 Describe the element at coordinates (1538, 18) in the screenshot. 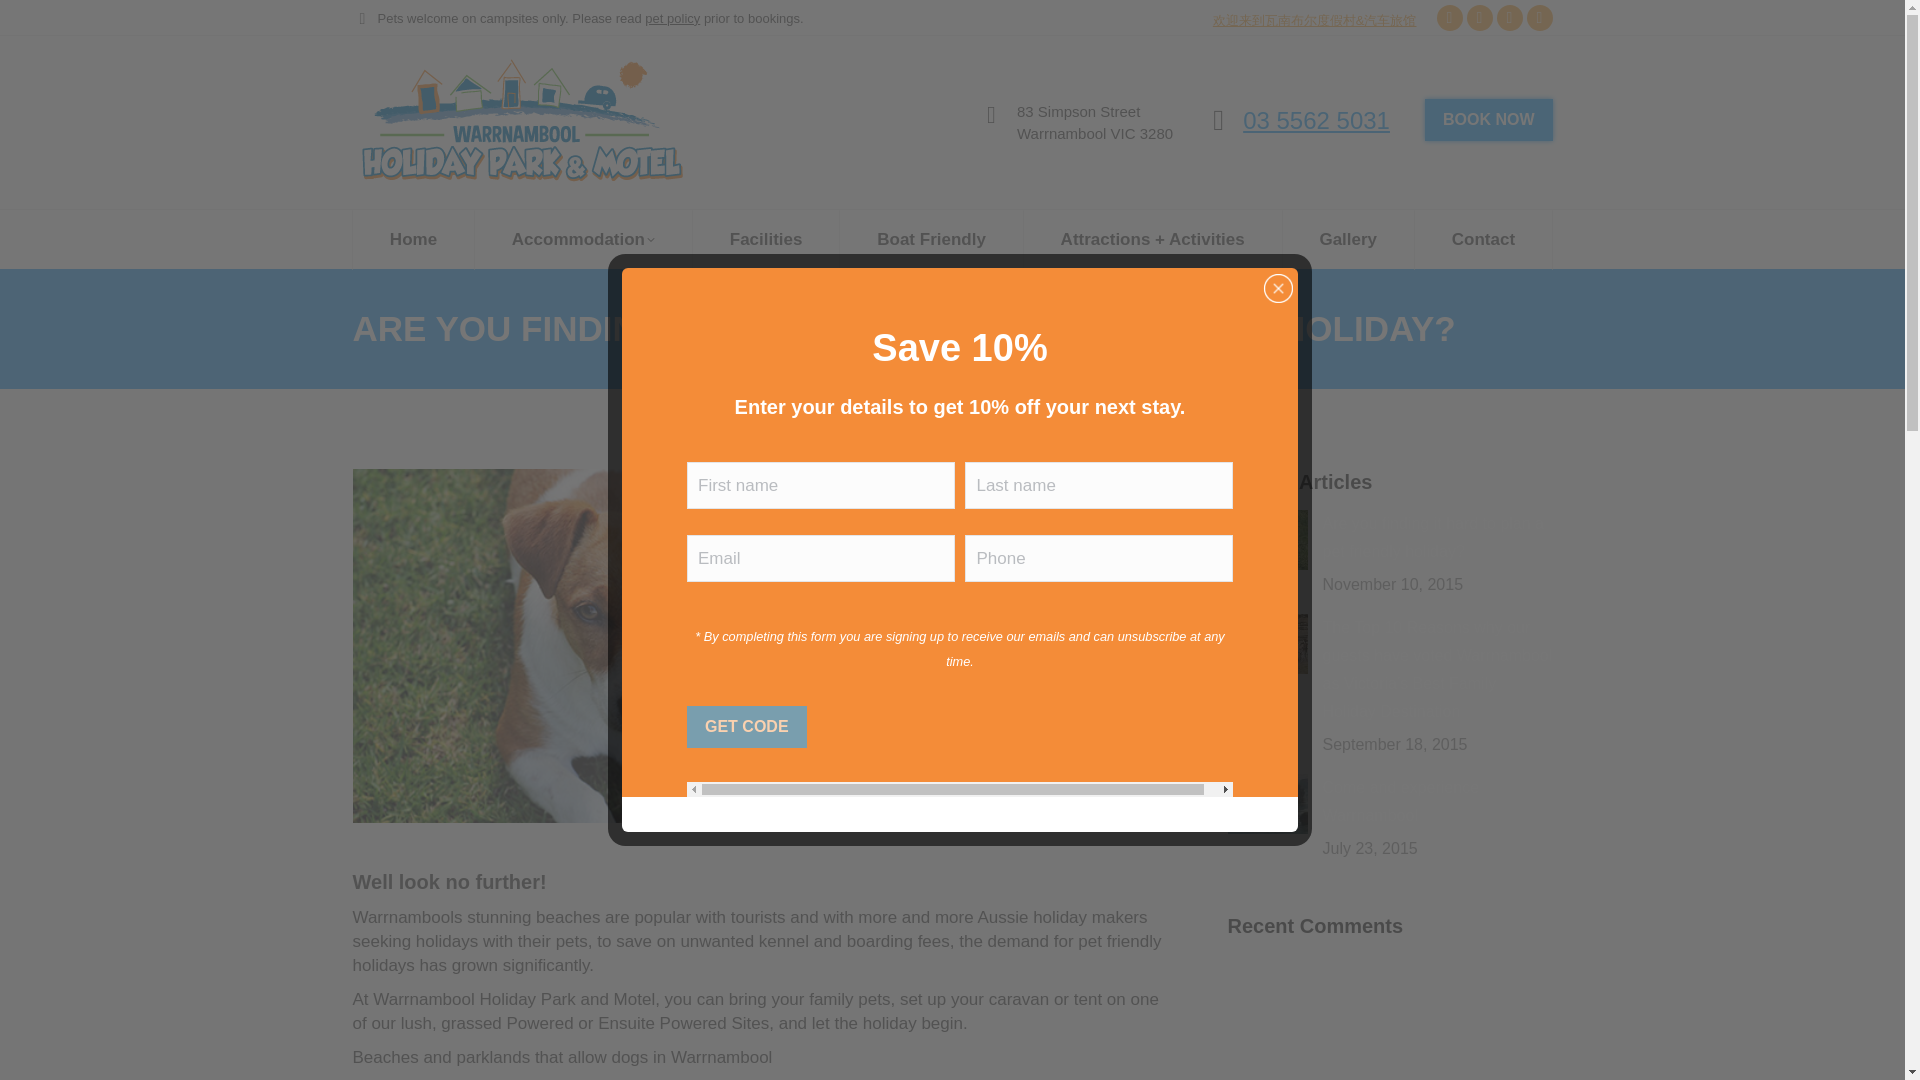

I see `TripAdvisor page opens in new window` at that location.